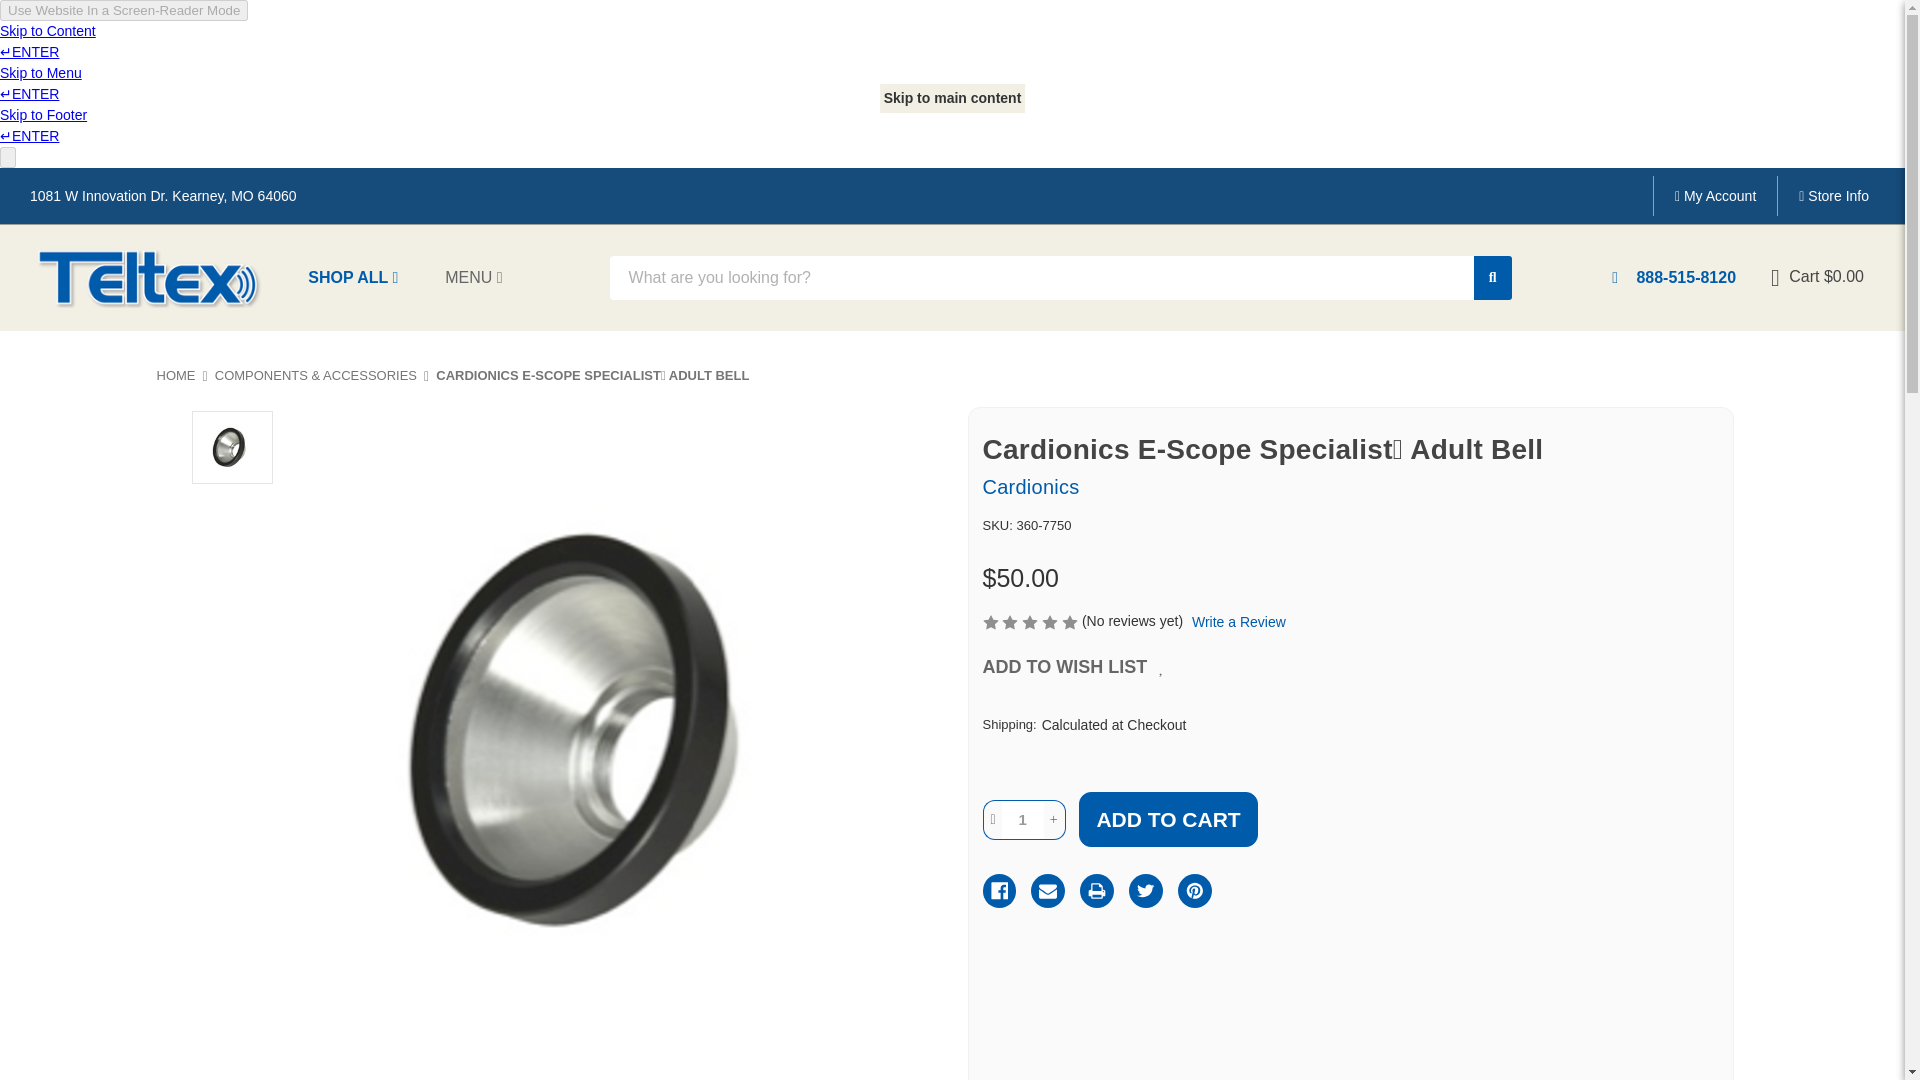  Describe the element at coordinates (1023, 820) in the screenshot. I see `1` at that location.